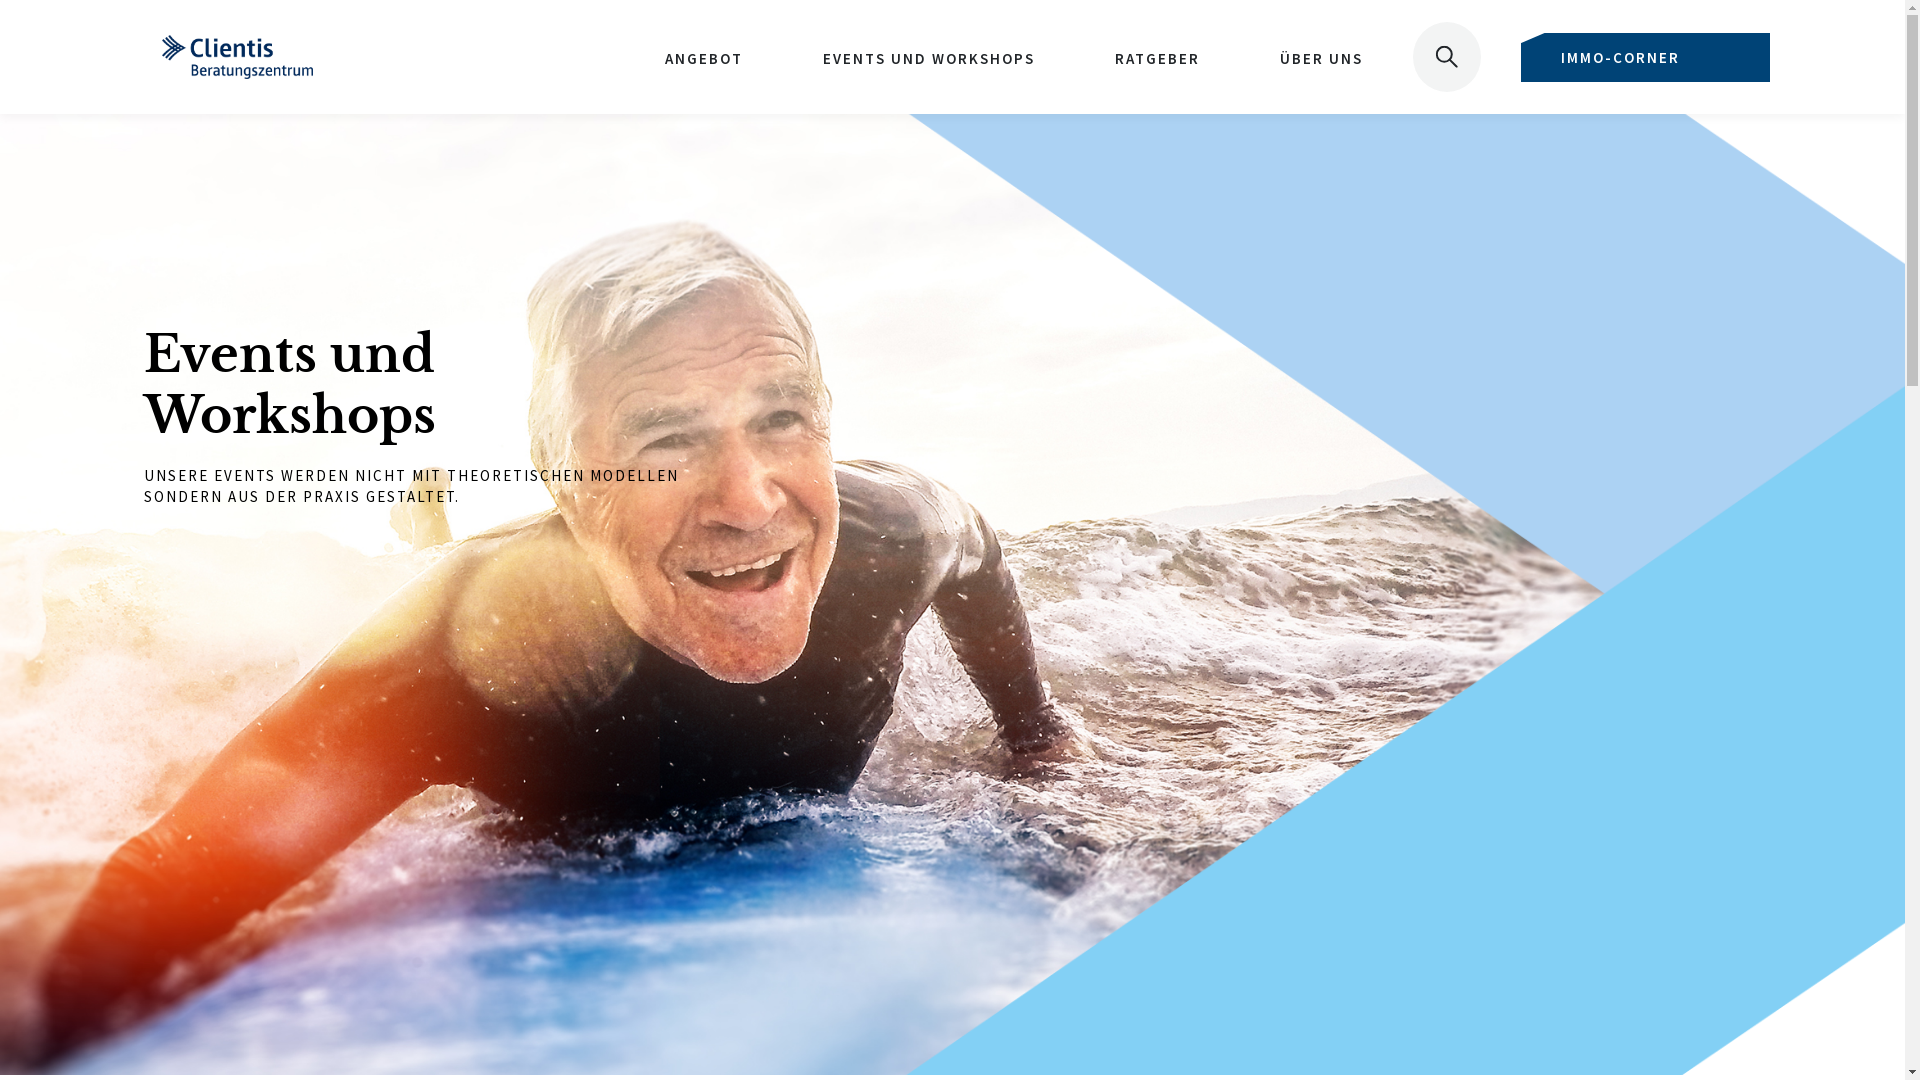 This screenshot has width=1920, height=1080. What do you see at coordinates (704, 58) in the screenshot?
I see `ANGEBOT` at bounding box center [704, 58].